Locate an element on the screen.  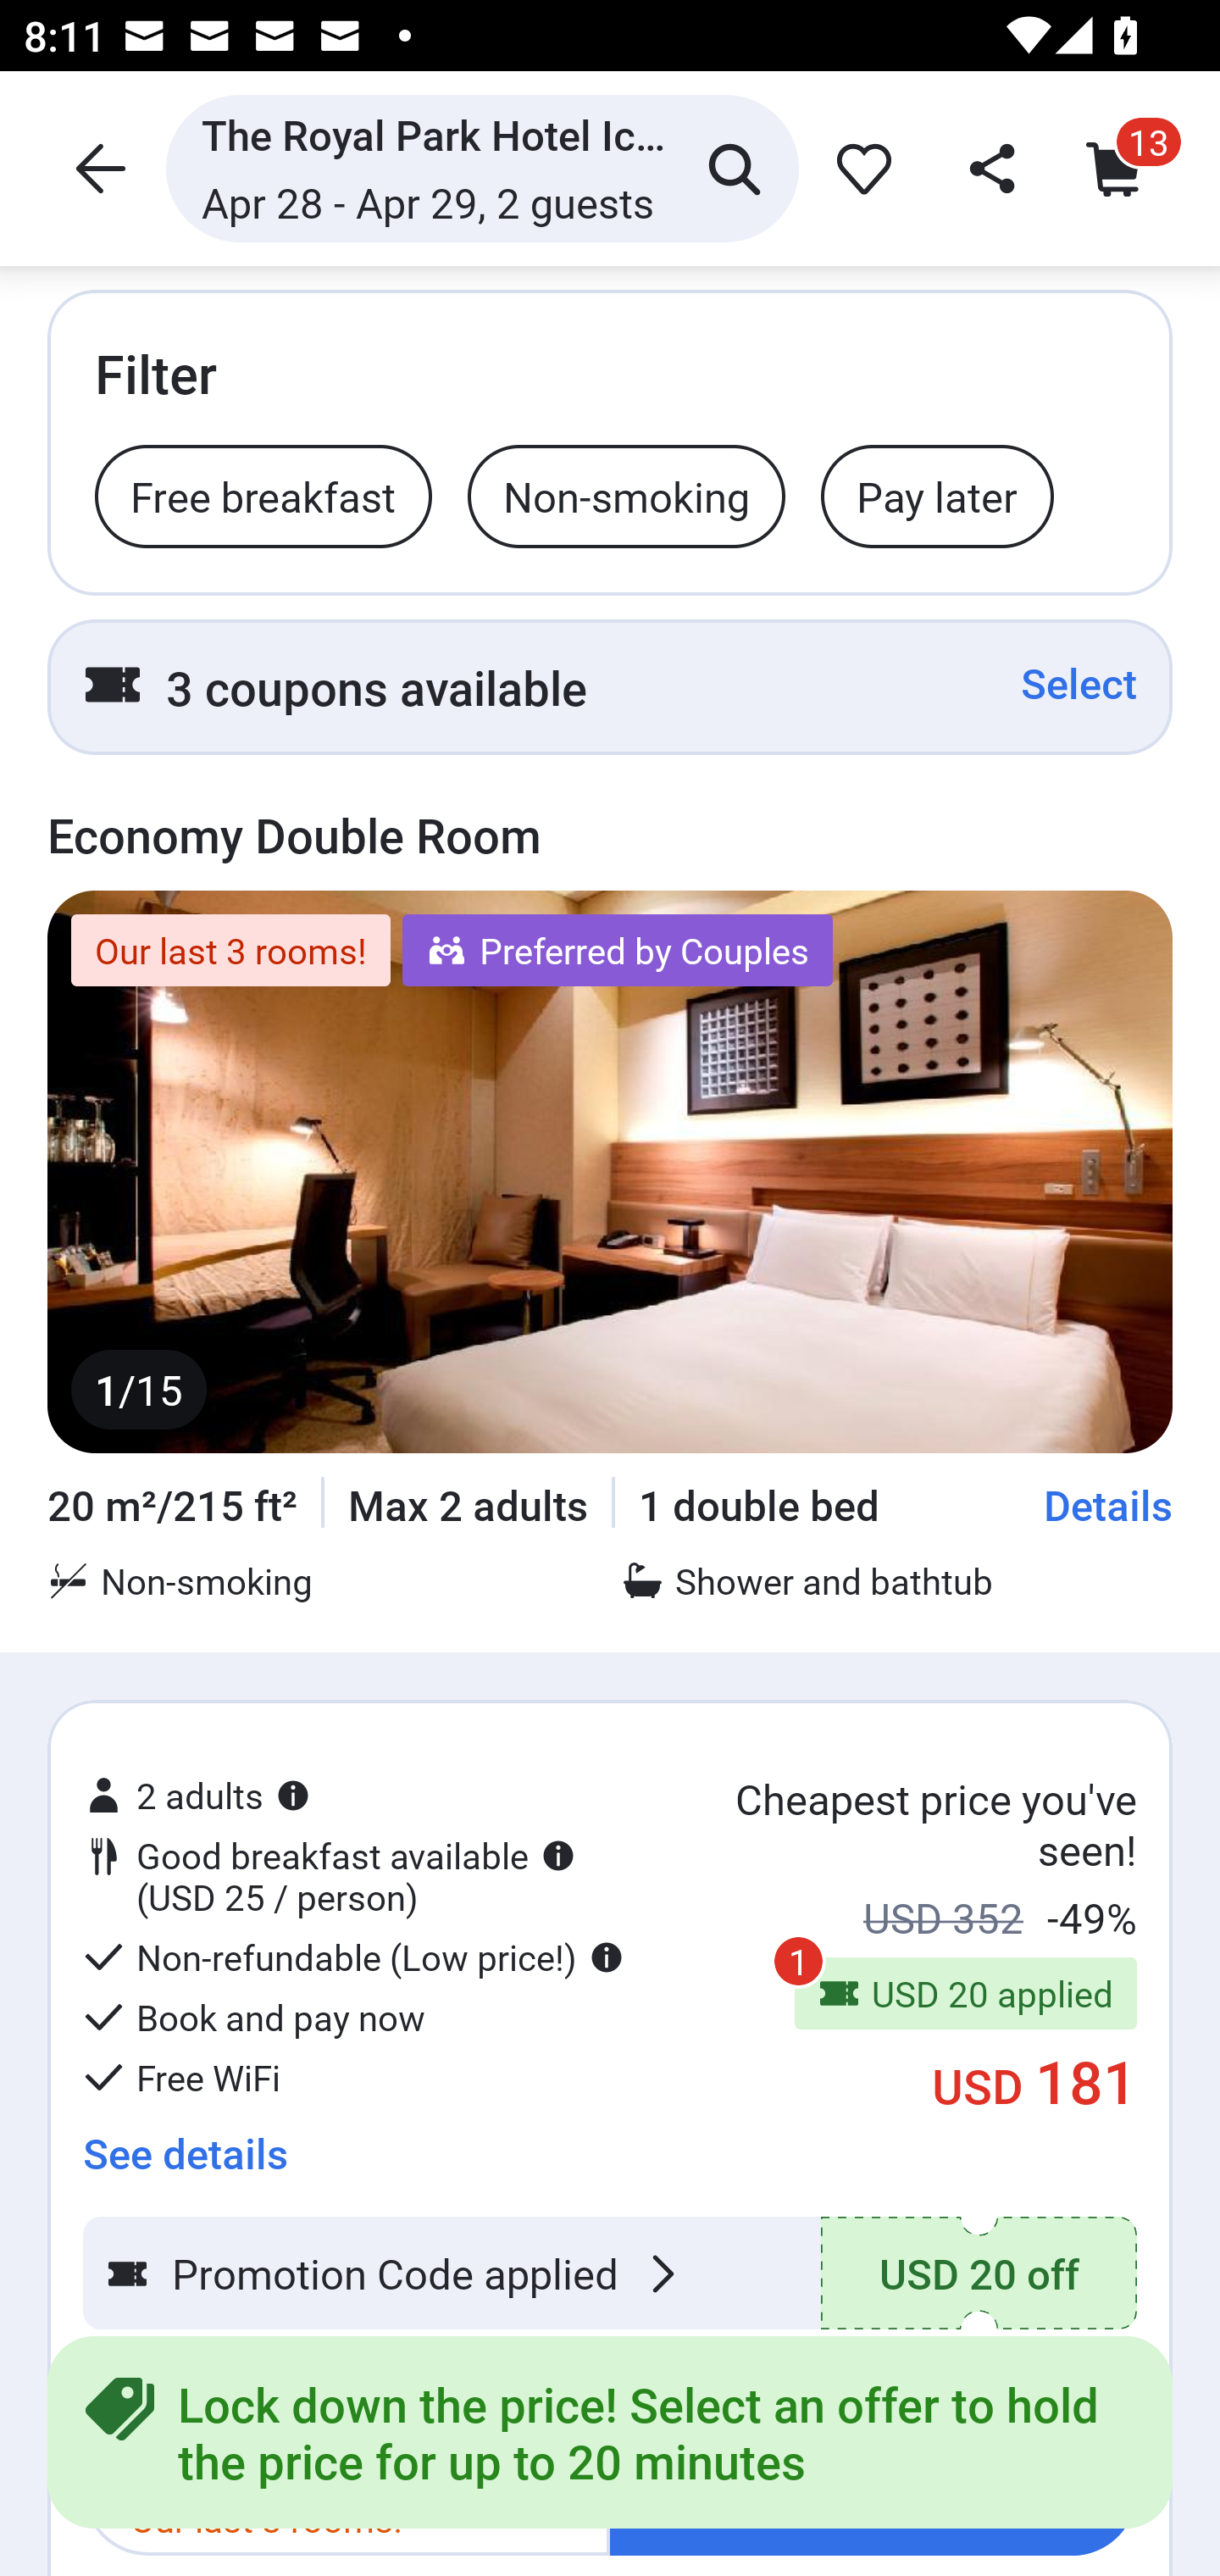
Details is located at coordinates (1108, 1505).